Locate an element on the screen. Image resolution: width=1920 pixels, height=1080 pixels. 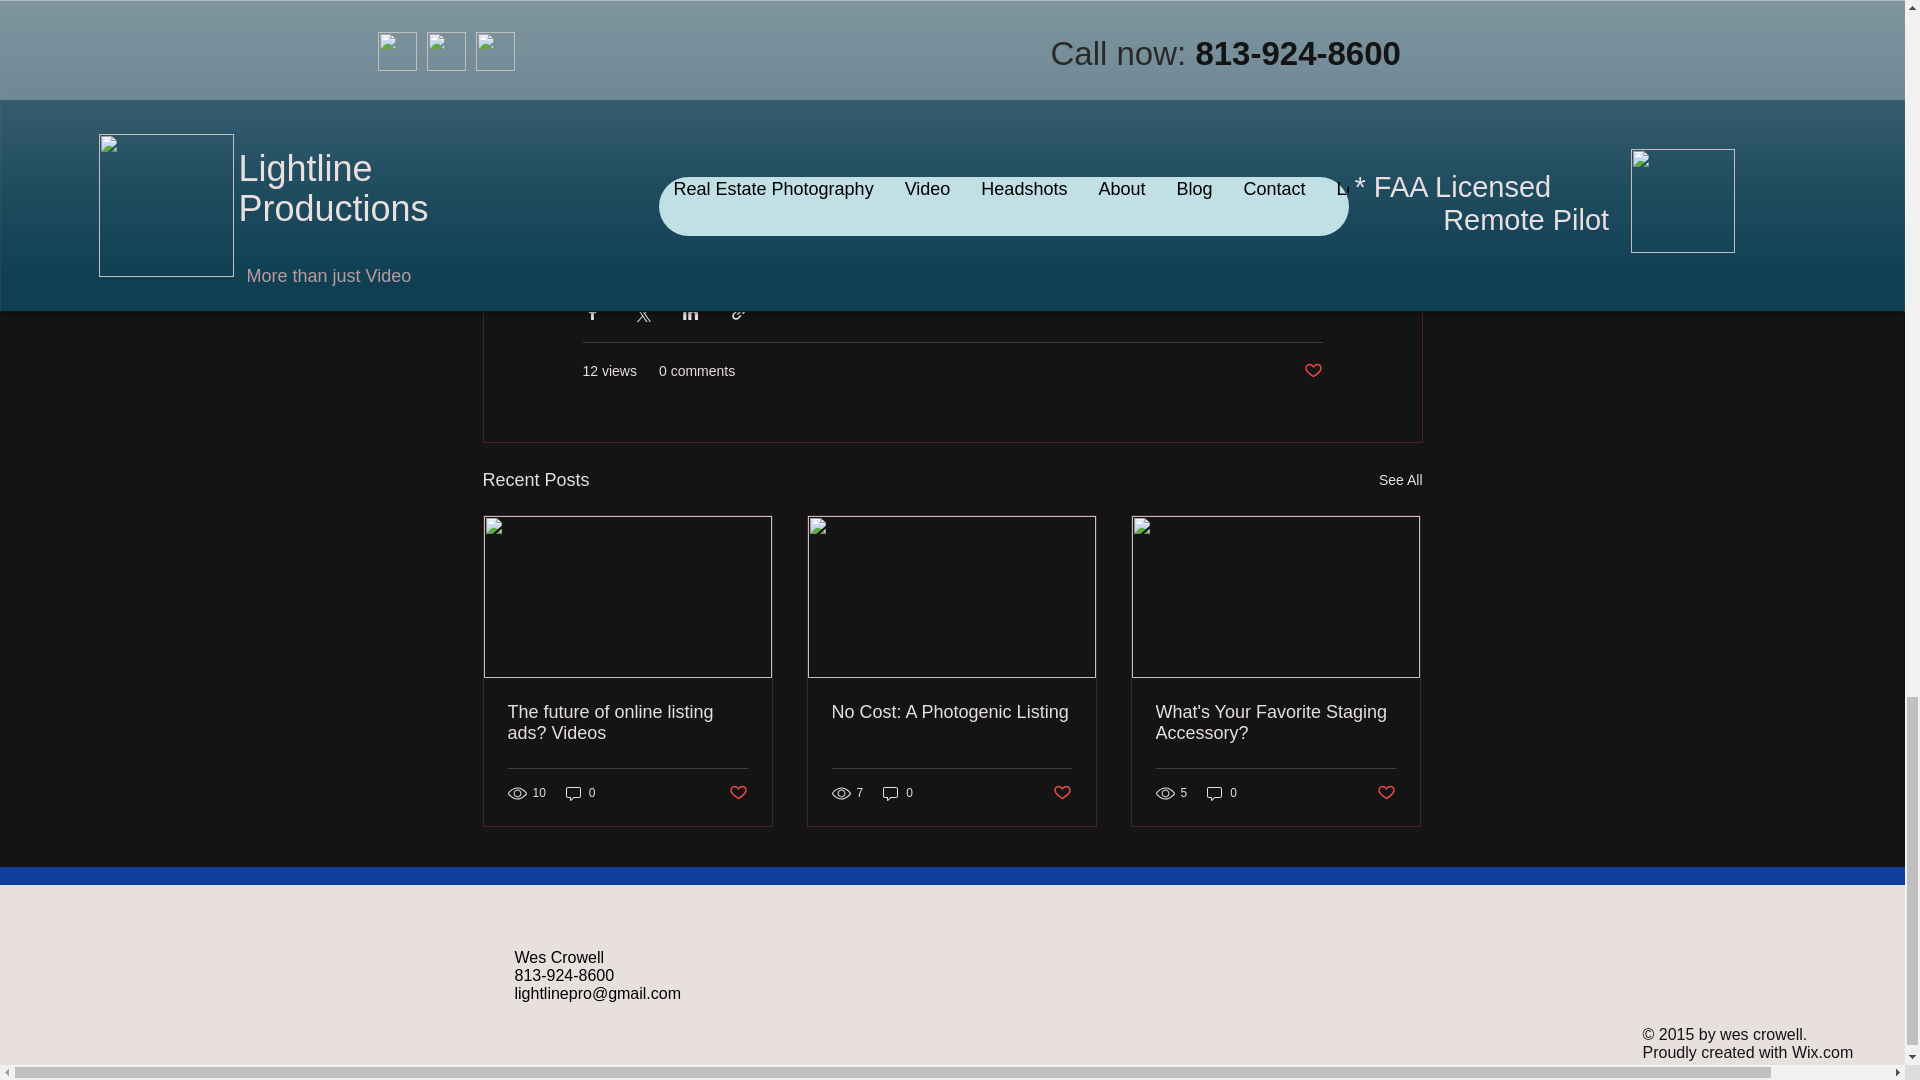
0 is located at coordinates (898, 794).